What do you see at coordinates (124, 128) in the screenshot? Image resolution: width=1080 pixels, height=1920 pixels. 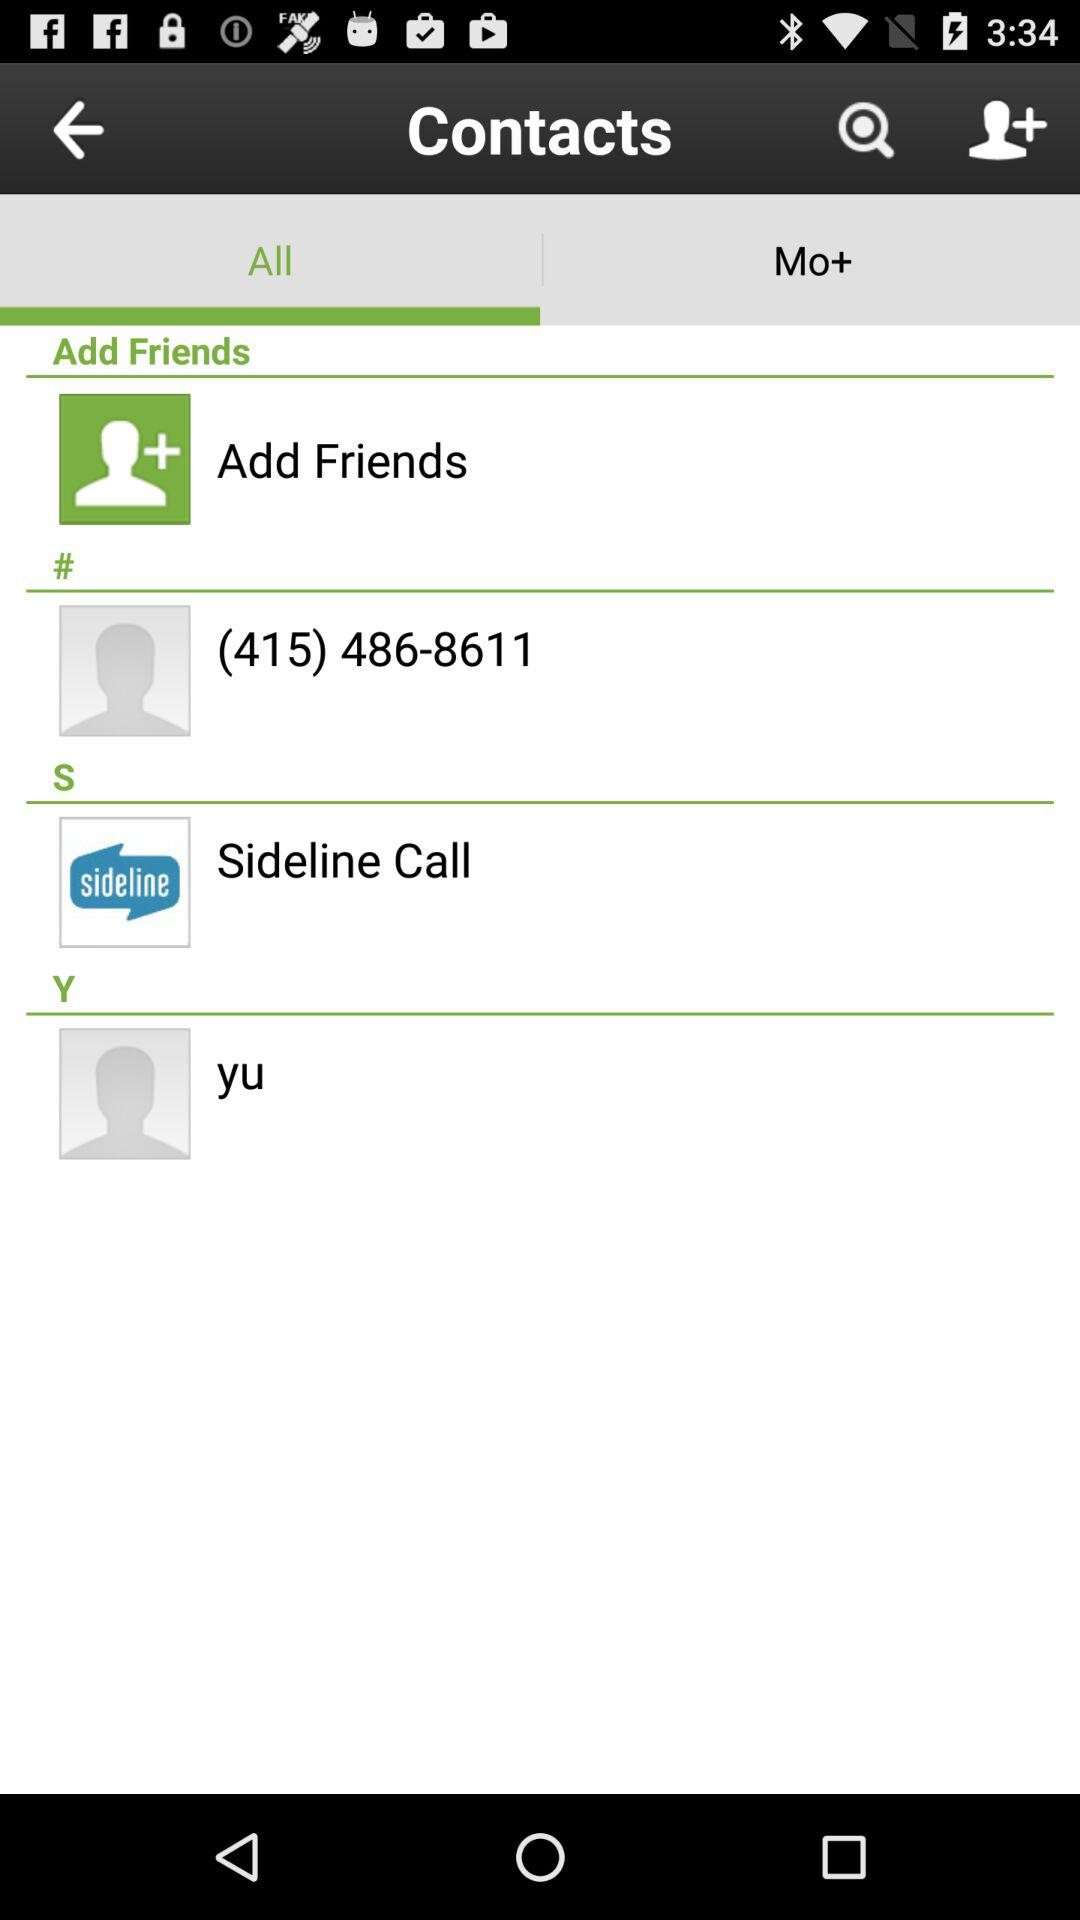 I see `go back` at bounding box center [124, 128].